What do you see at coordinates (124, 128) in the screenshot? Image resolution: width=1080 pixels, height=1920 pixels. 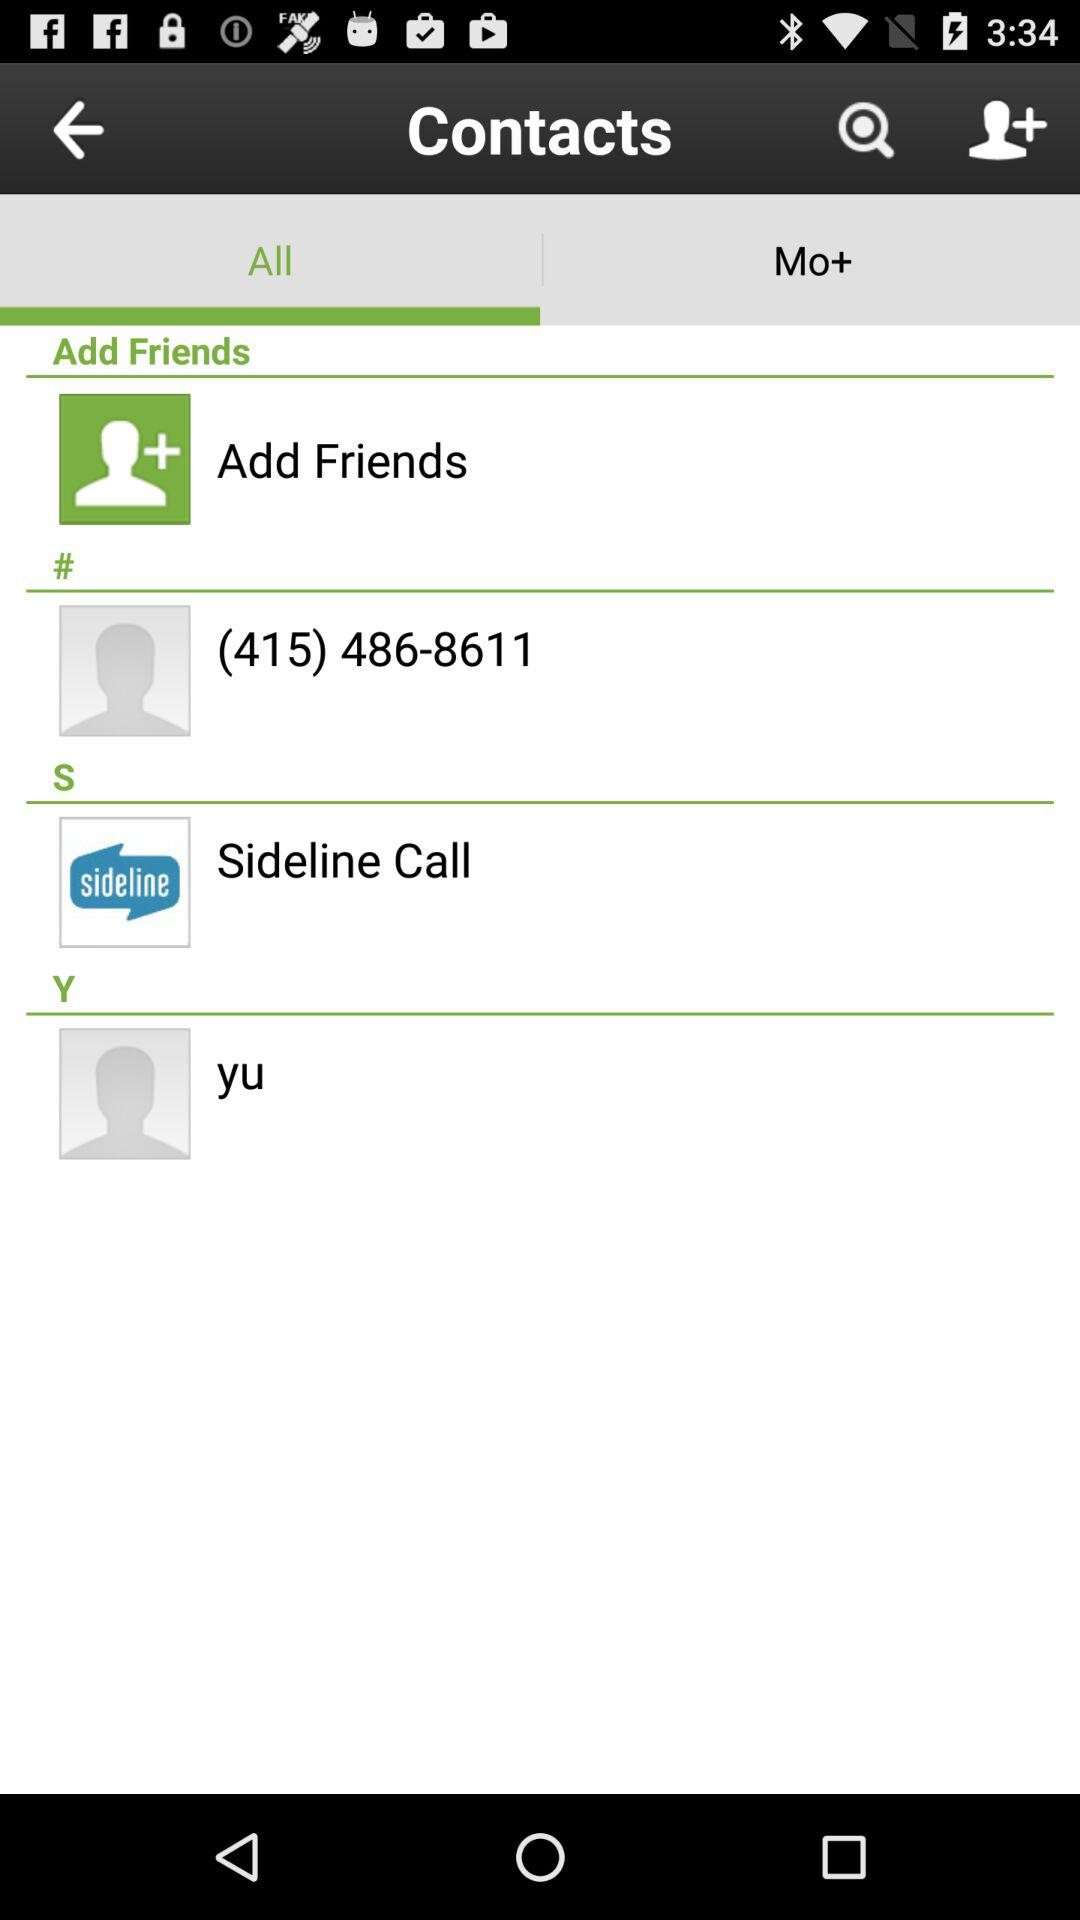 I see `go back` at bounding box center [124, 128].